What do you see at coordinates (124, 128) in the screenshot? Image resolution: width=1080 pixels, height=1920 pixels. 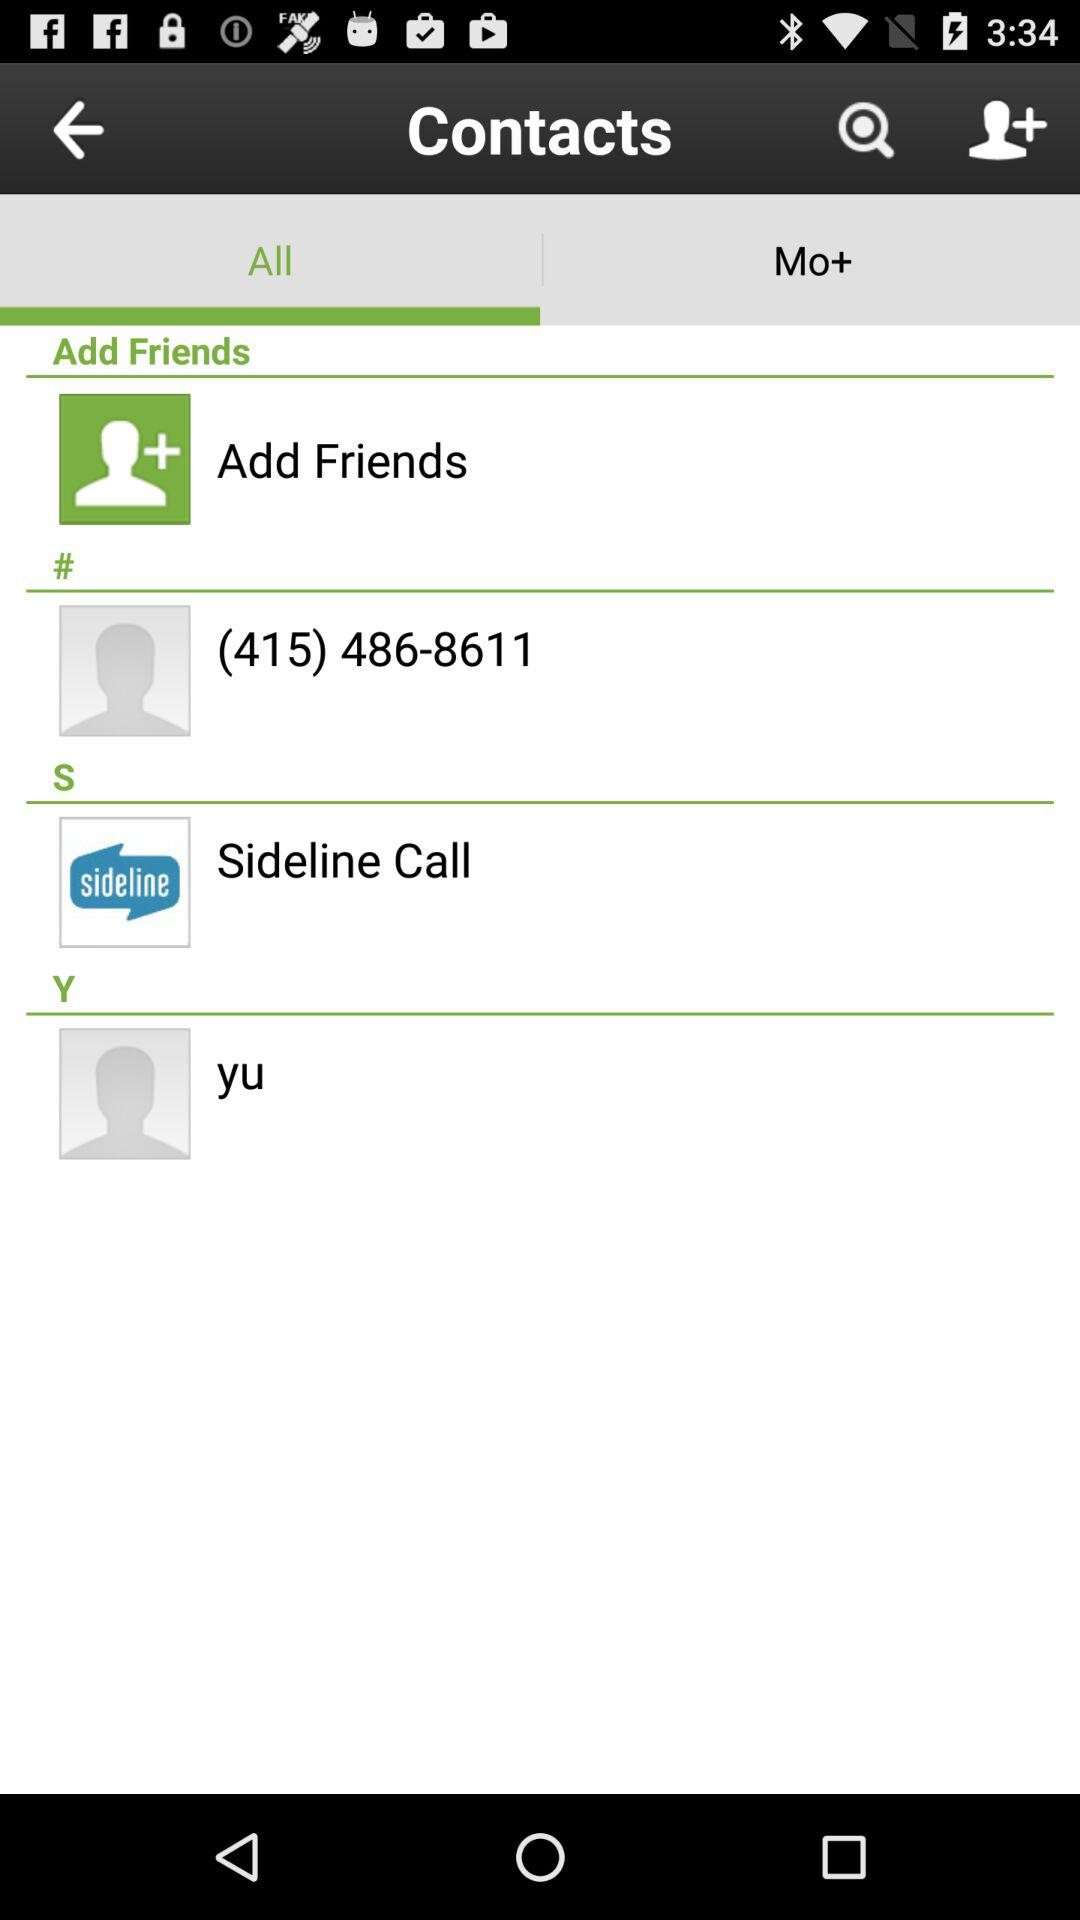 I see `go back` at bounding box center [124, 128].